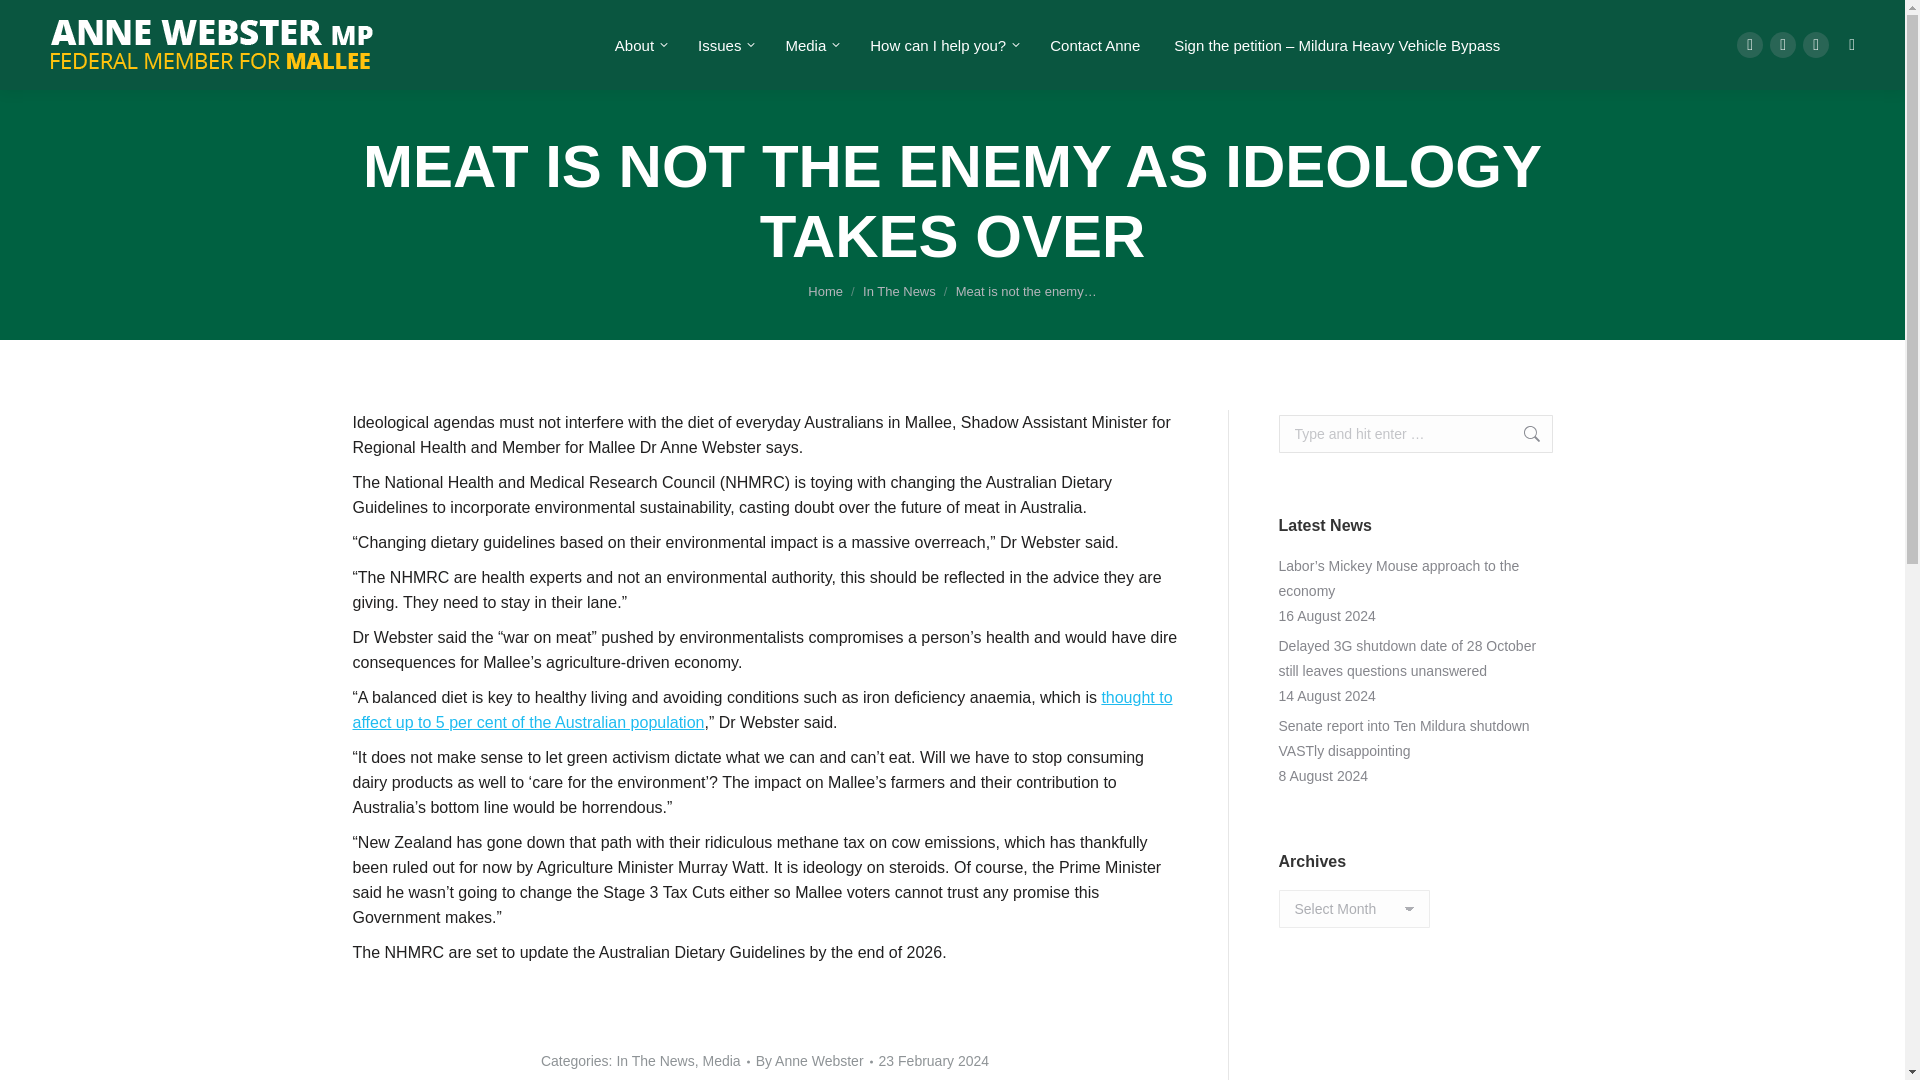 This screenshot has width=1920, height=1080. What do you see at coordinates (32, 22) in the screenshot?
I see `Go!` at bounding box center [32, 22].